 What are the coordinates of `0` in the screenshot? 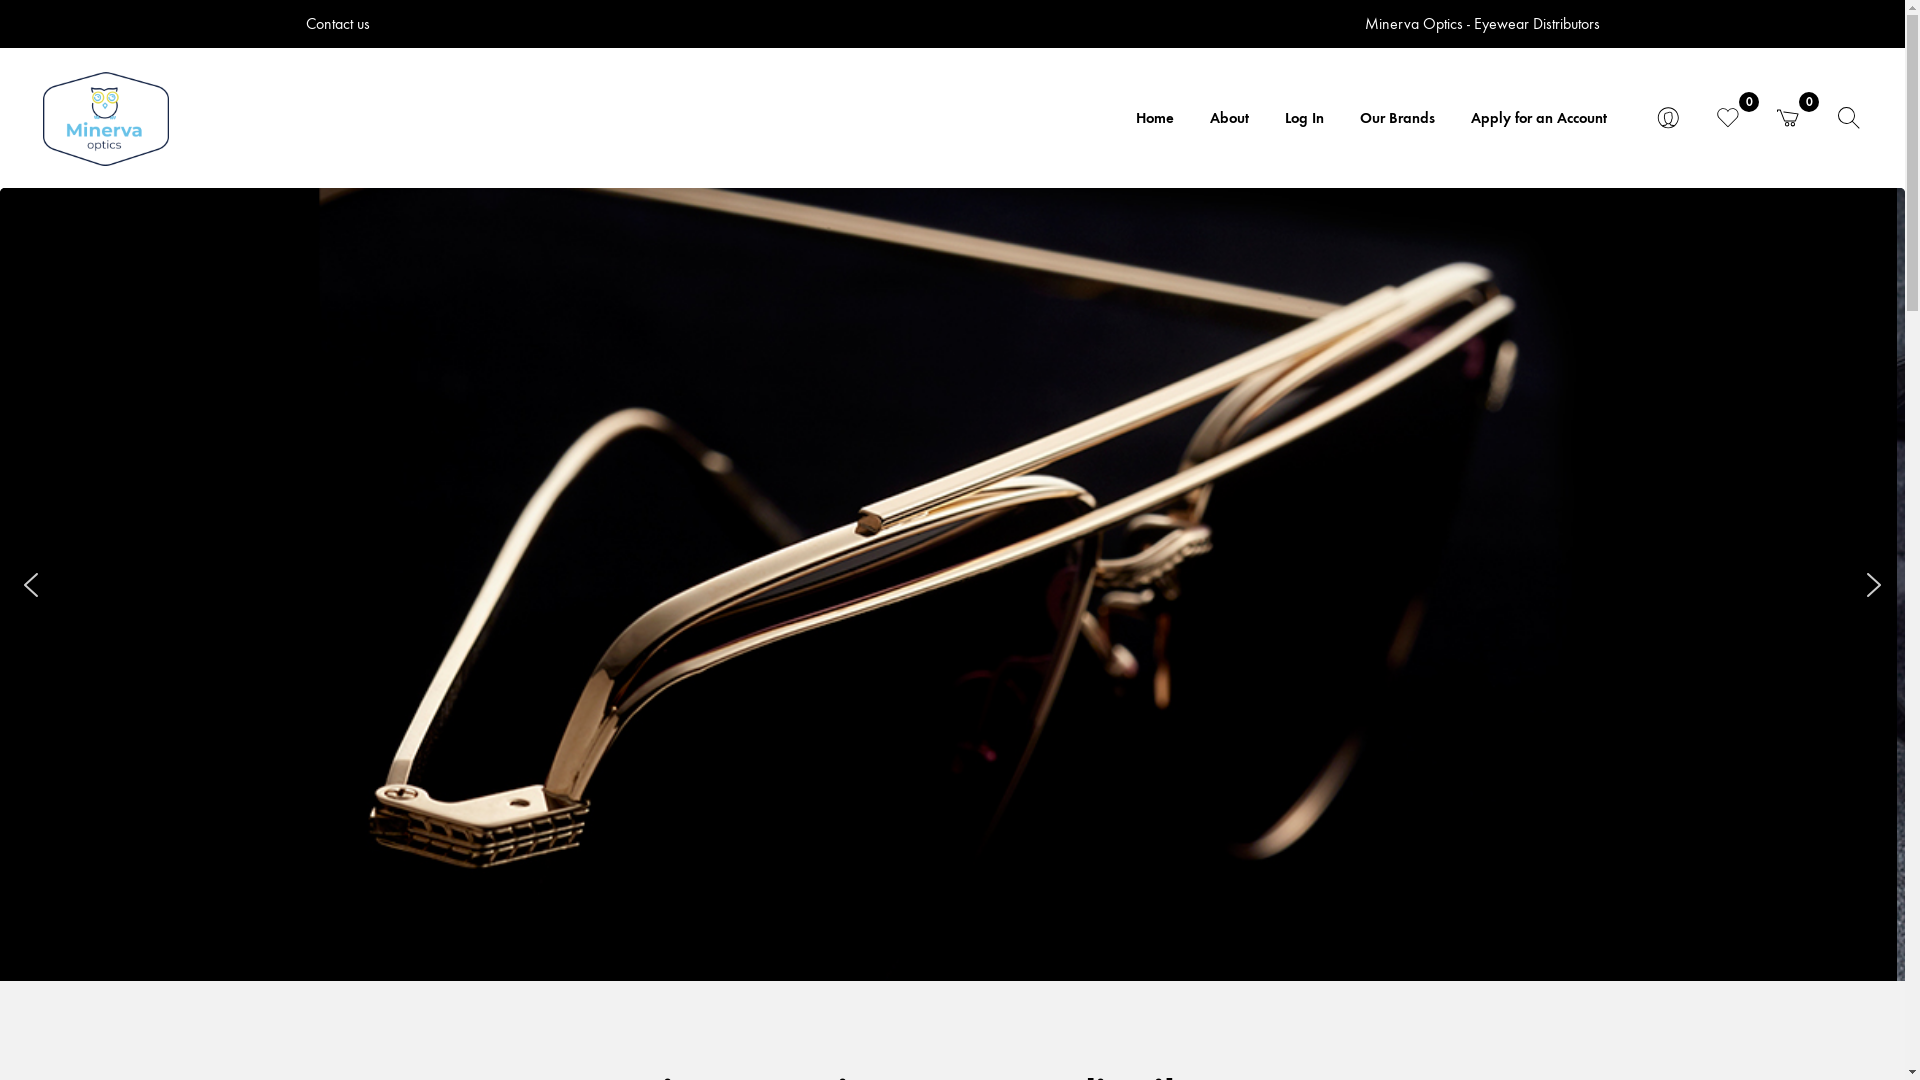 It's located at (1728, 120).